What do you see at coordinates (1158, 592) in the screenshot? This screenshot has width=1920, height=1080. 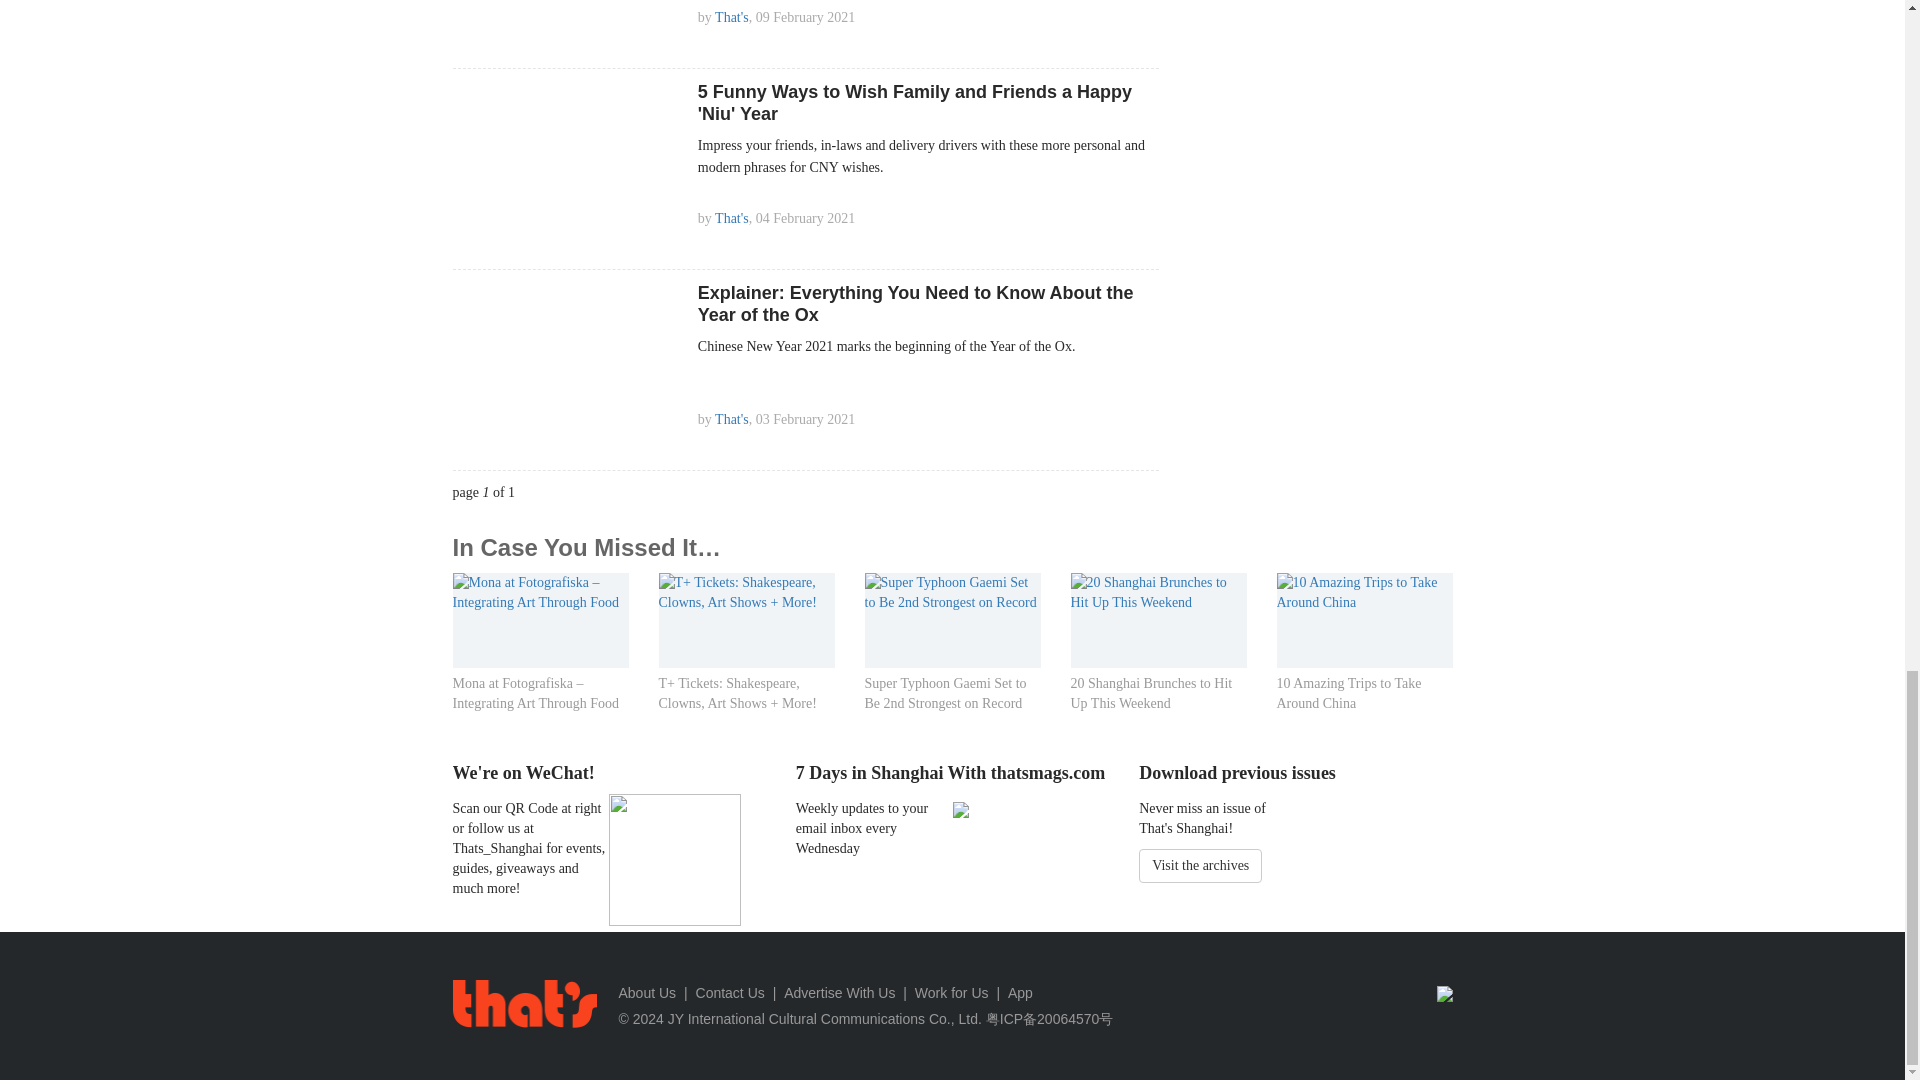 I see `20 Shanghai Brunches to Hit Up This Weekend` at bounding box center [1158, 592].